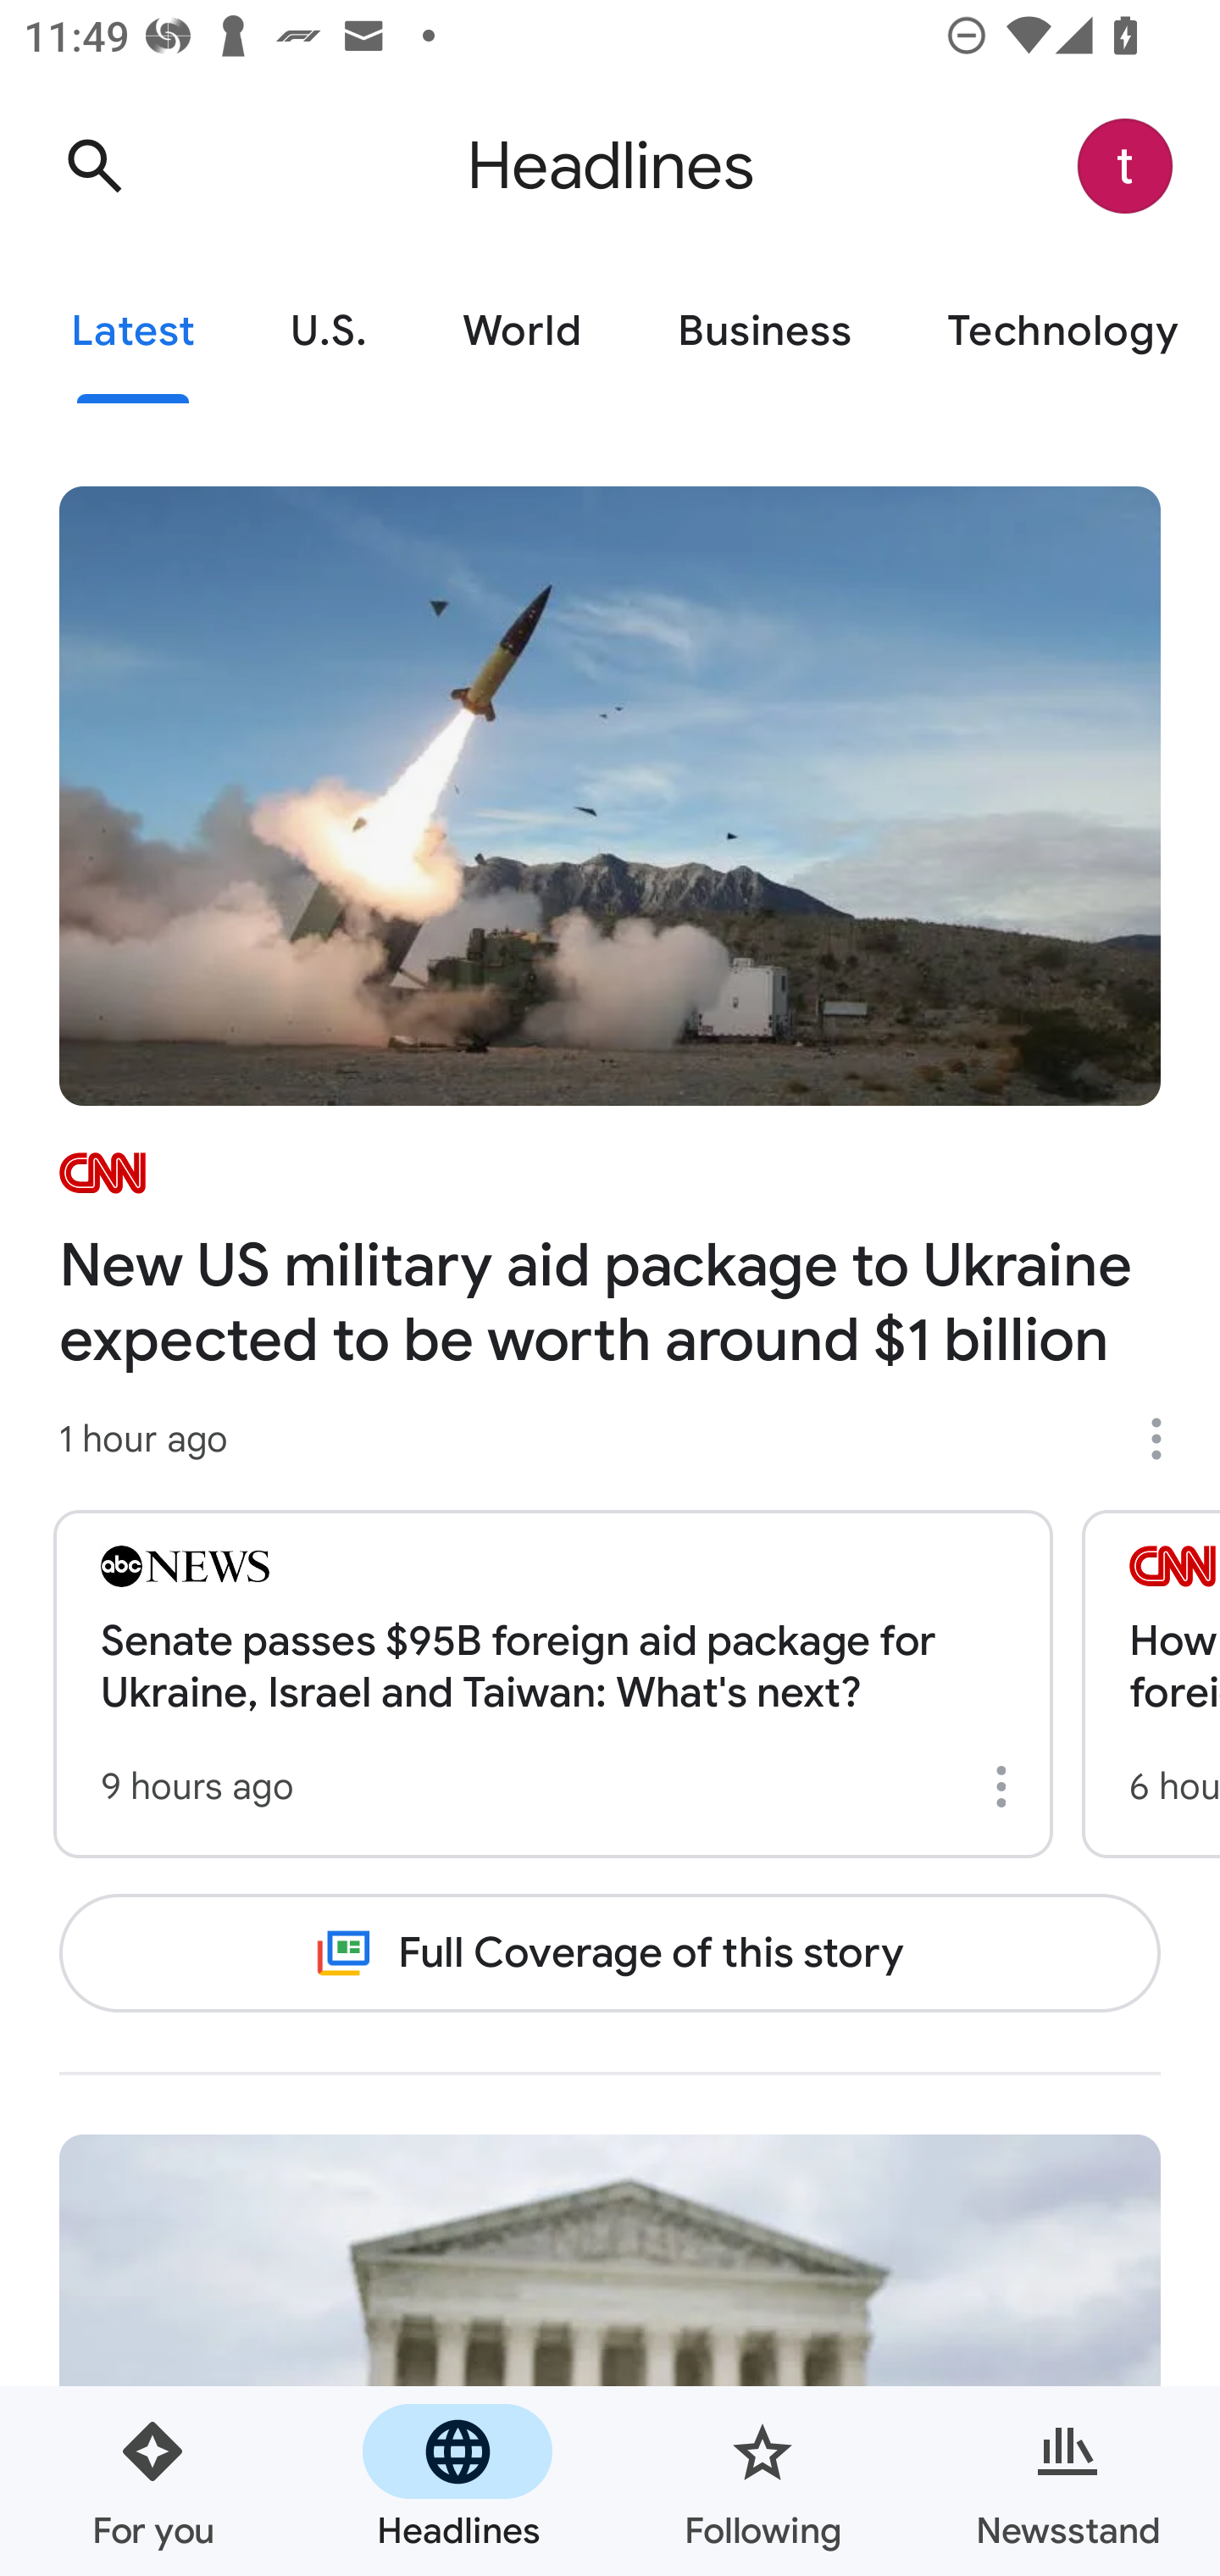 The image size is (1220, 2576). What do you see at coordinates (1006, 1786) in the screenshot?
I see `More options` at bounding box center [1006, 1786].